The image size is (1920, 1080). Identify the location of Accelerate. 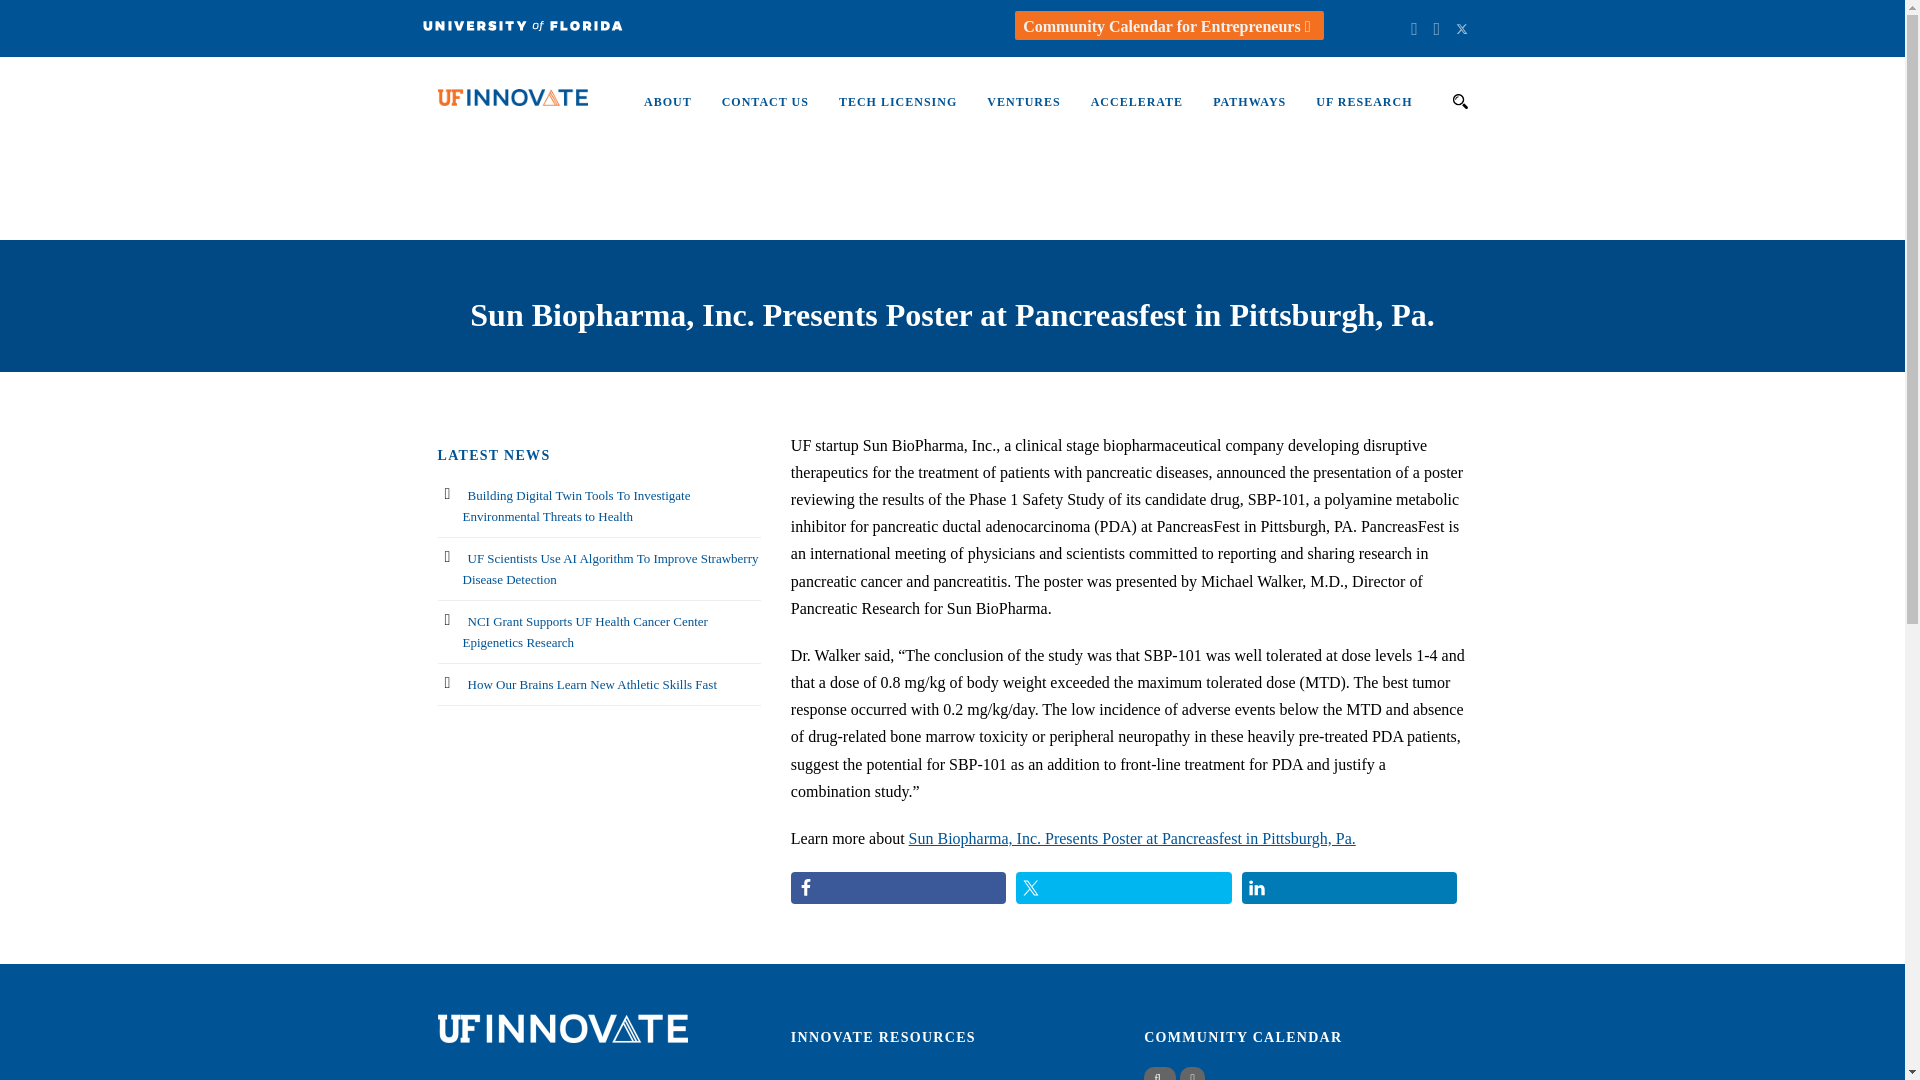
(1122, 111).